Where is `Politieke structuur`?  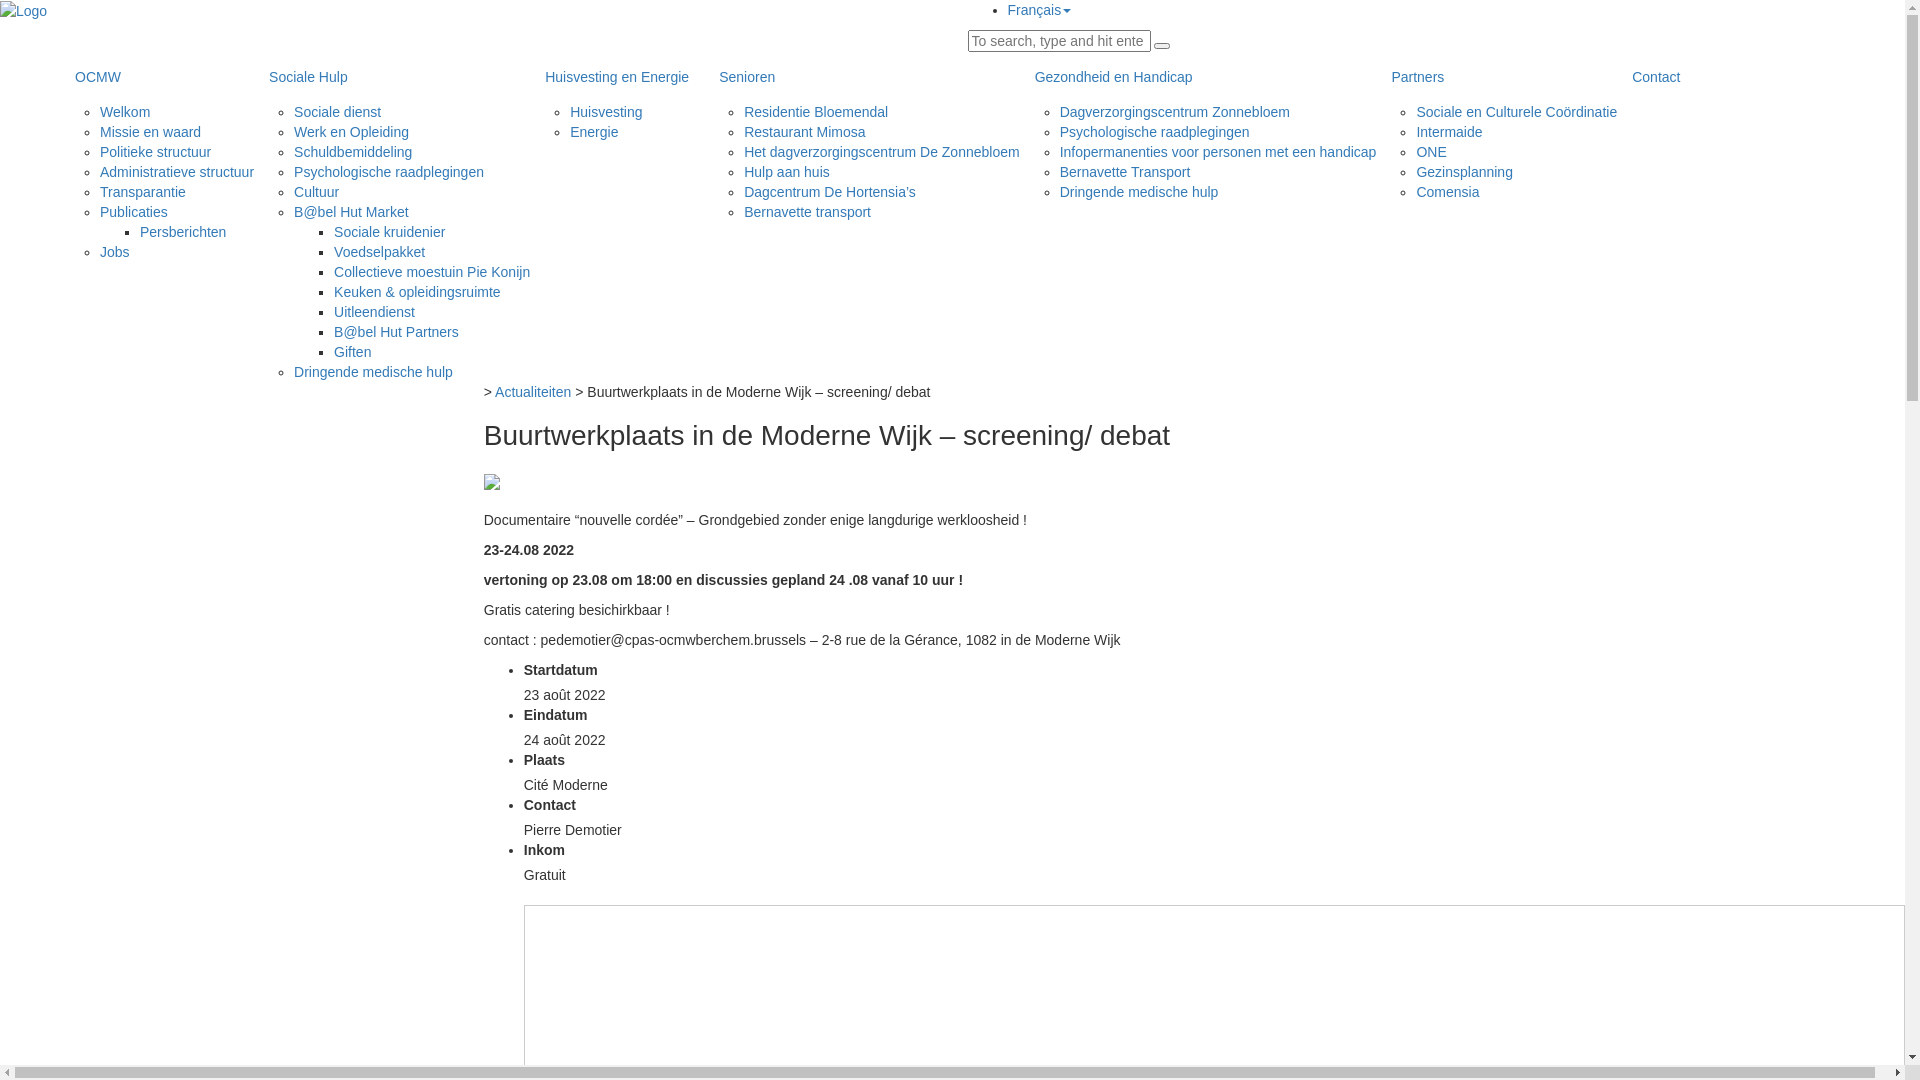
Politieke structuur is located at coordinates (156, 152).